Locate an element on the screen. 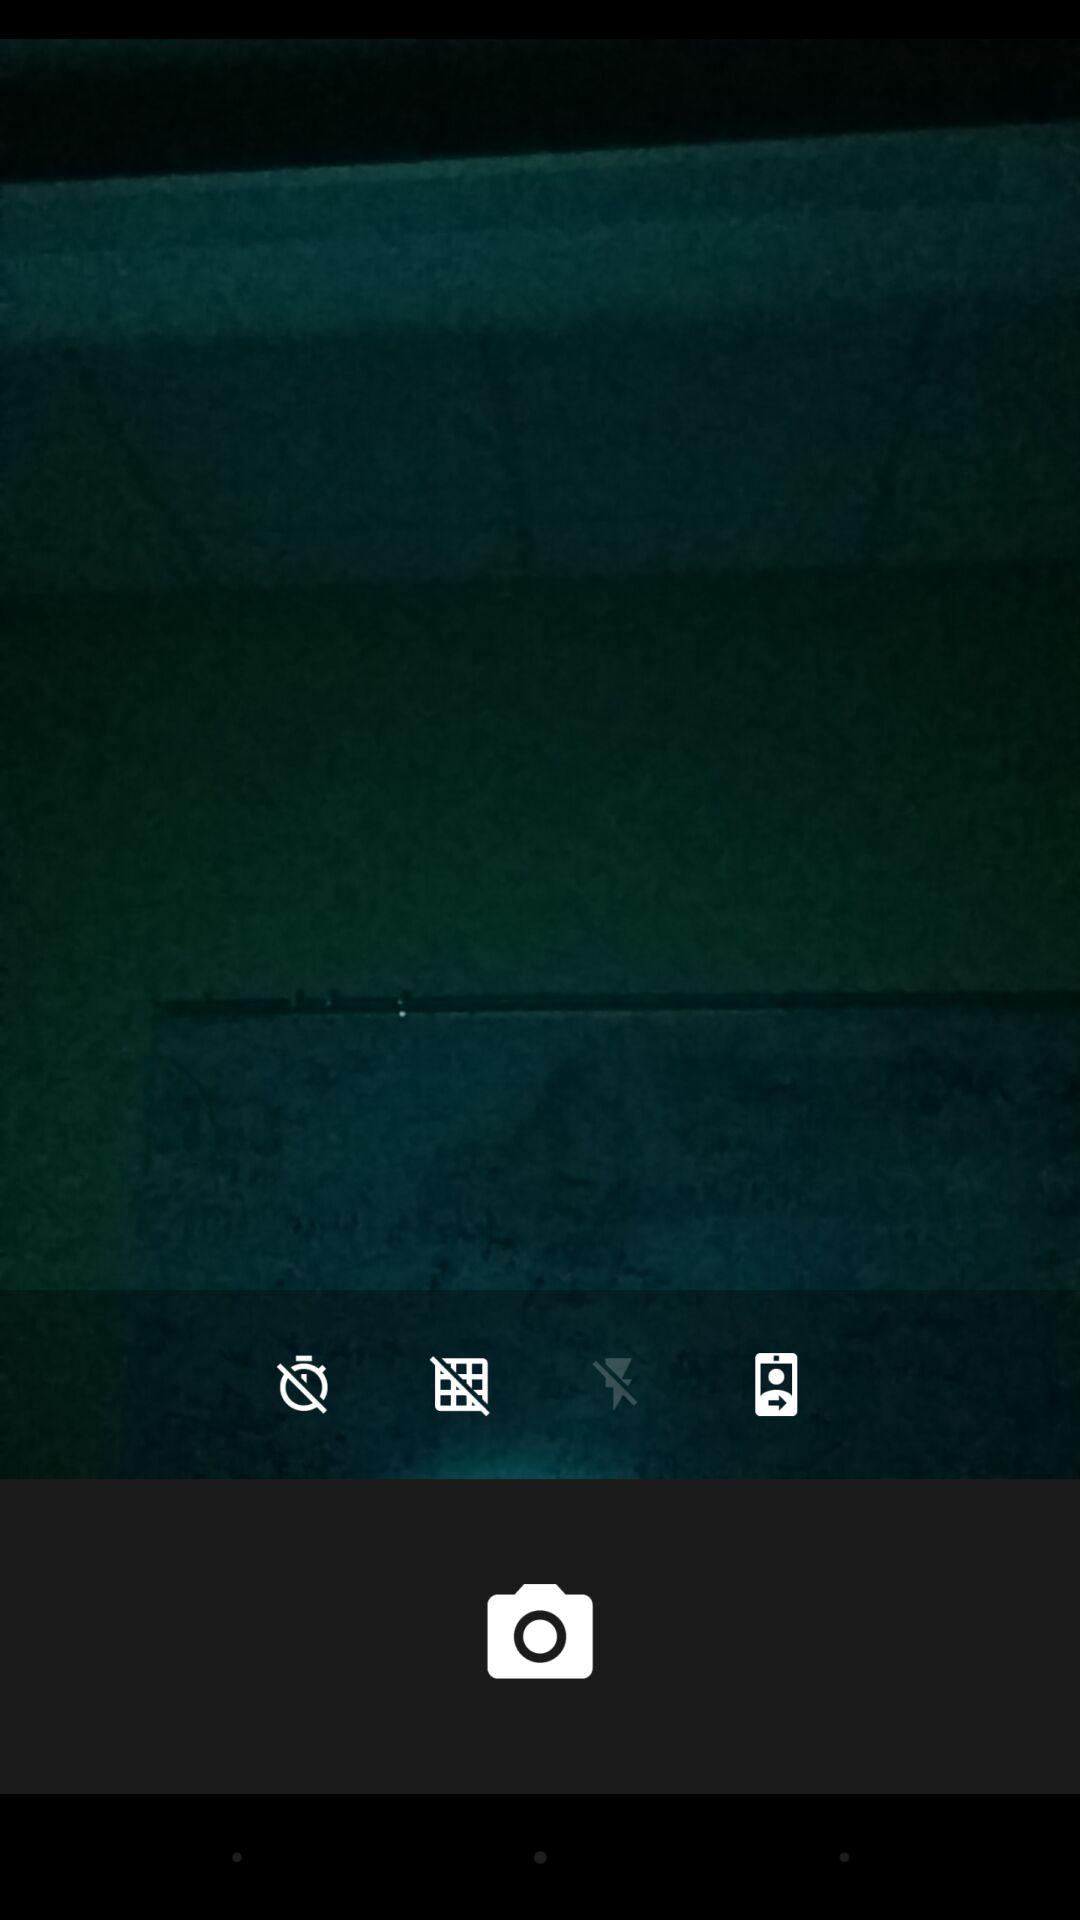  turn off item at the bottom right corner is located at coordinates (776, 1384).